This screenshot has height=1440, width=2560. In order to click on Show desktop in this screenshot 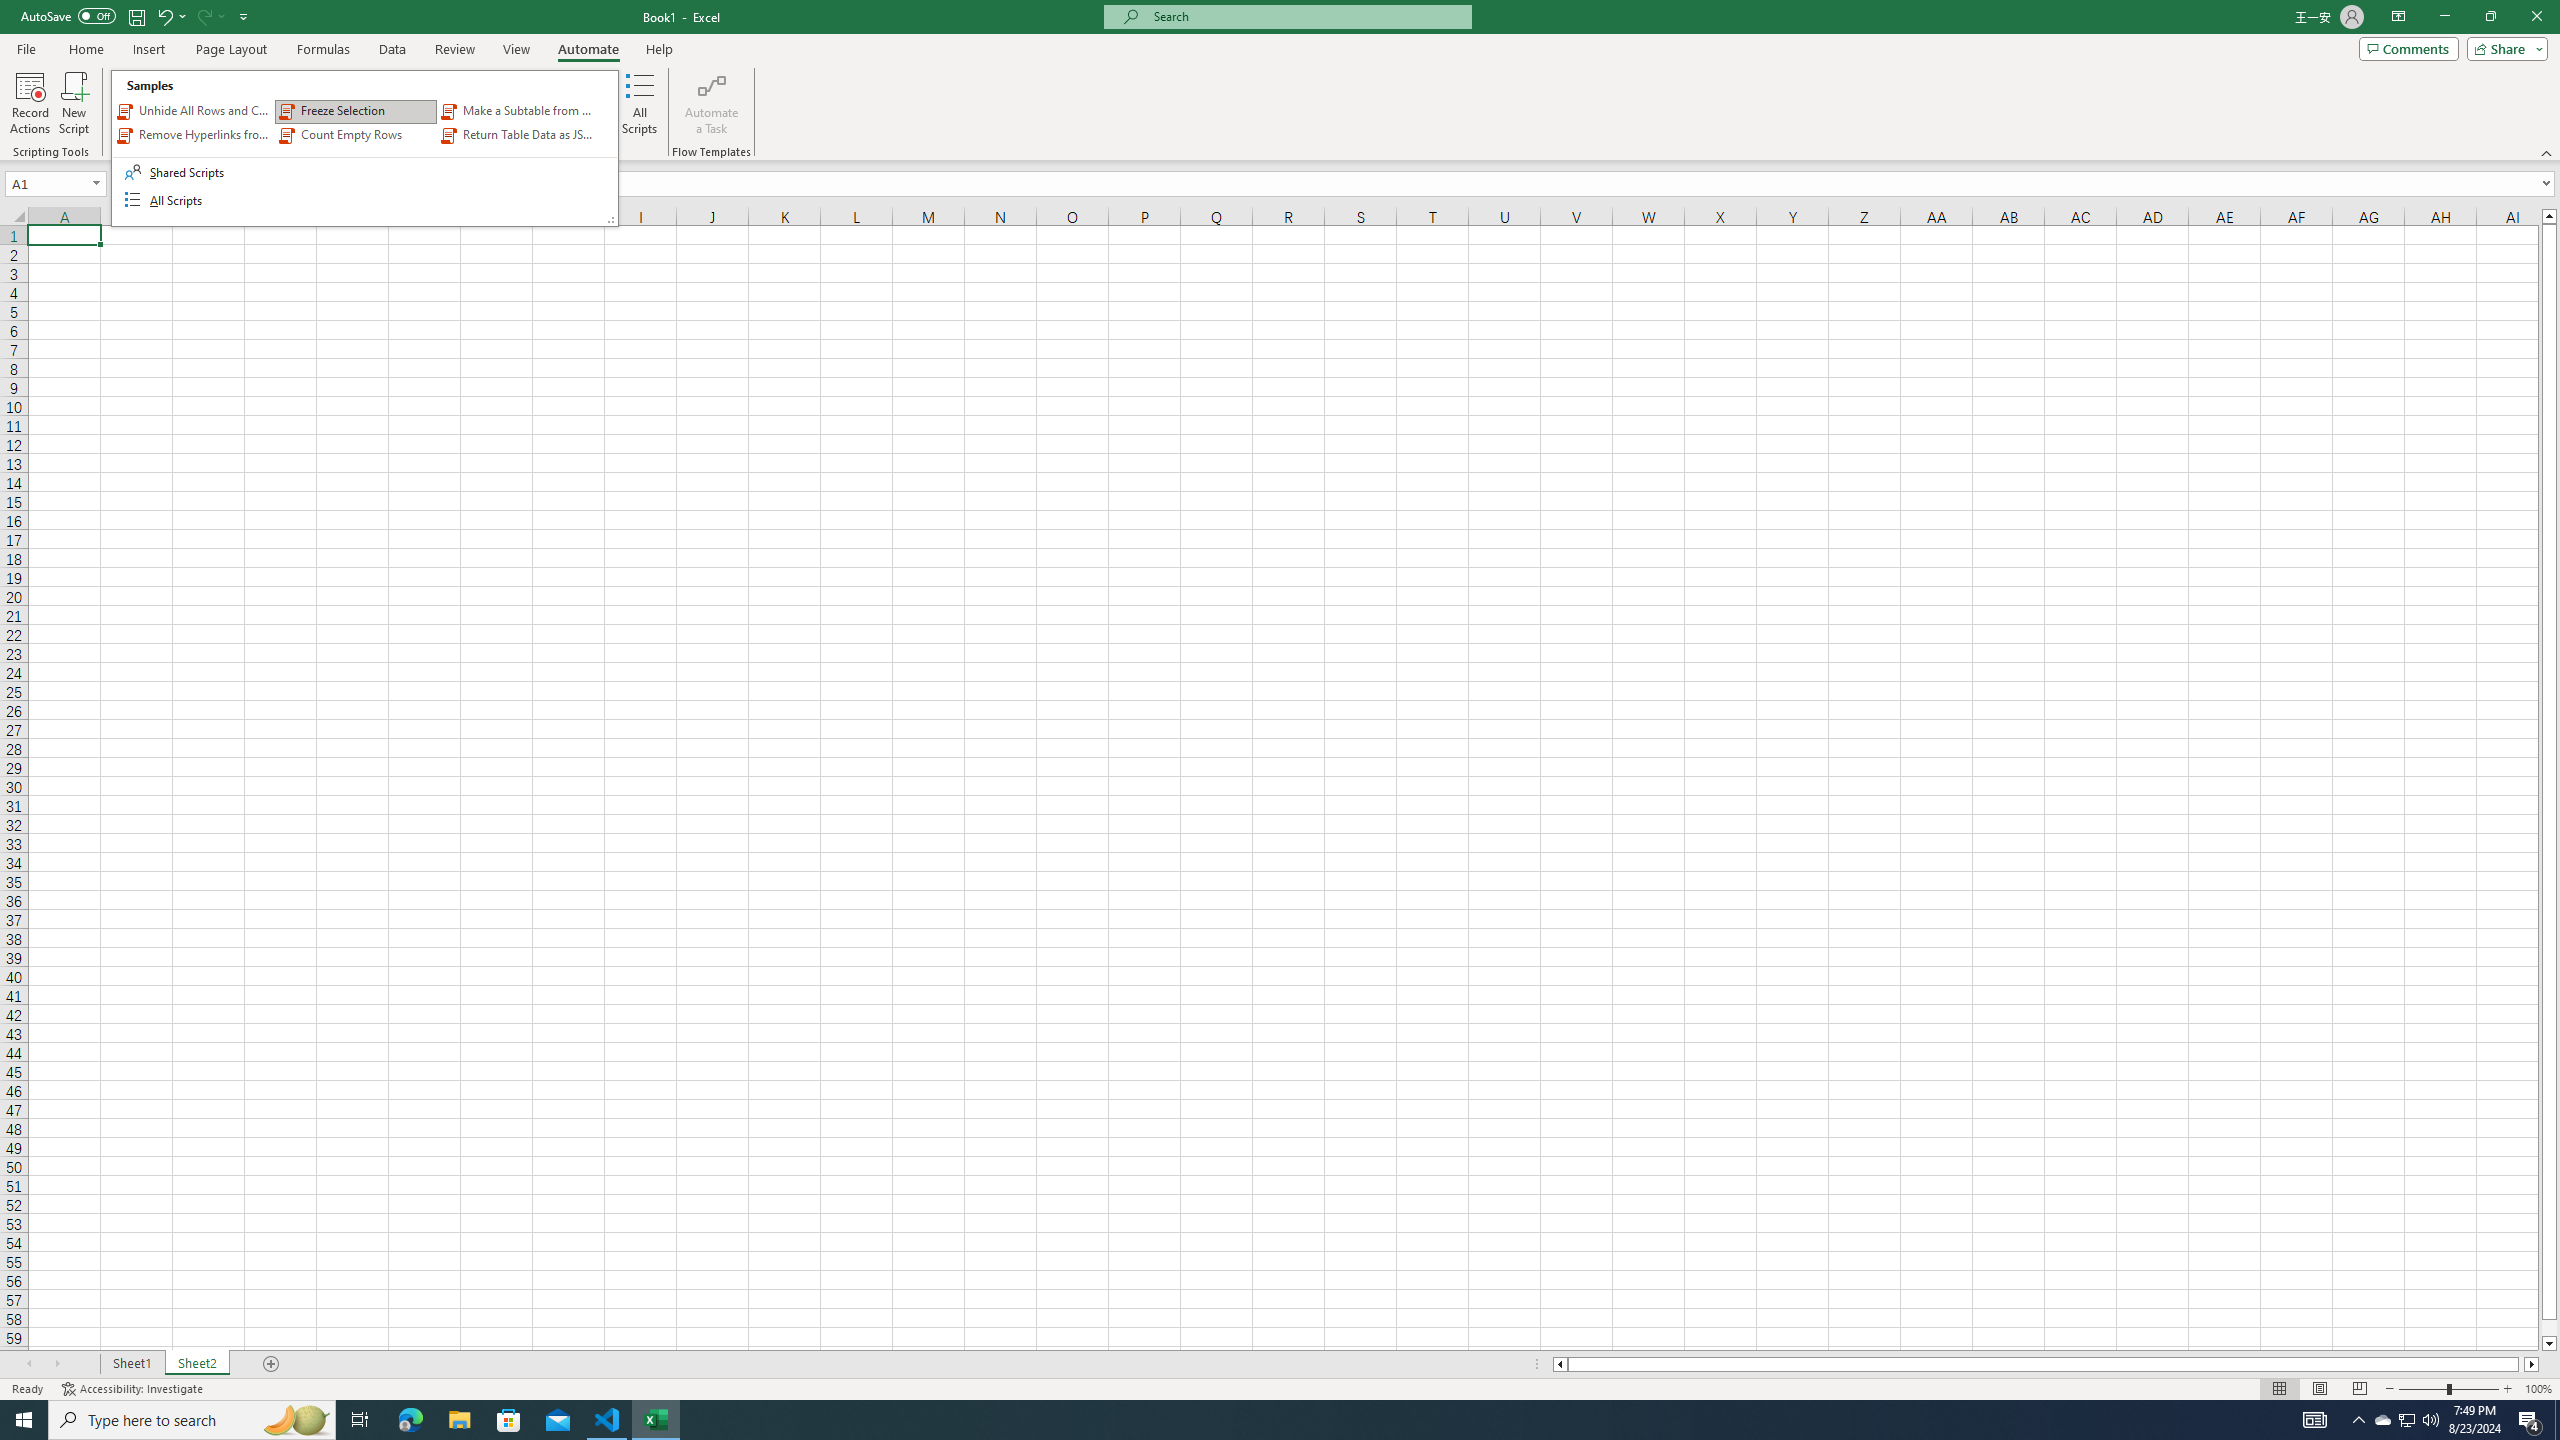, I will do `click(2557, 1420)`.